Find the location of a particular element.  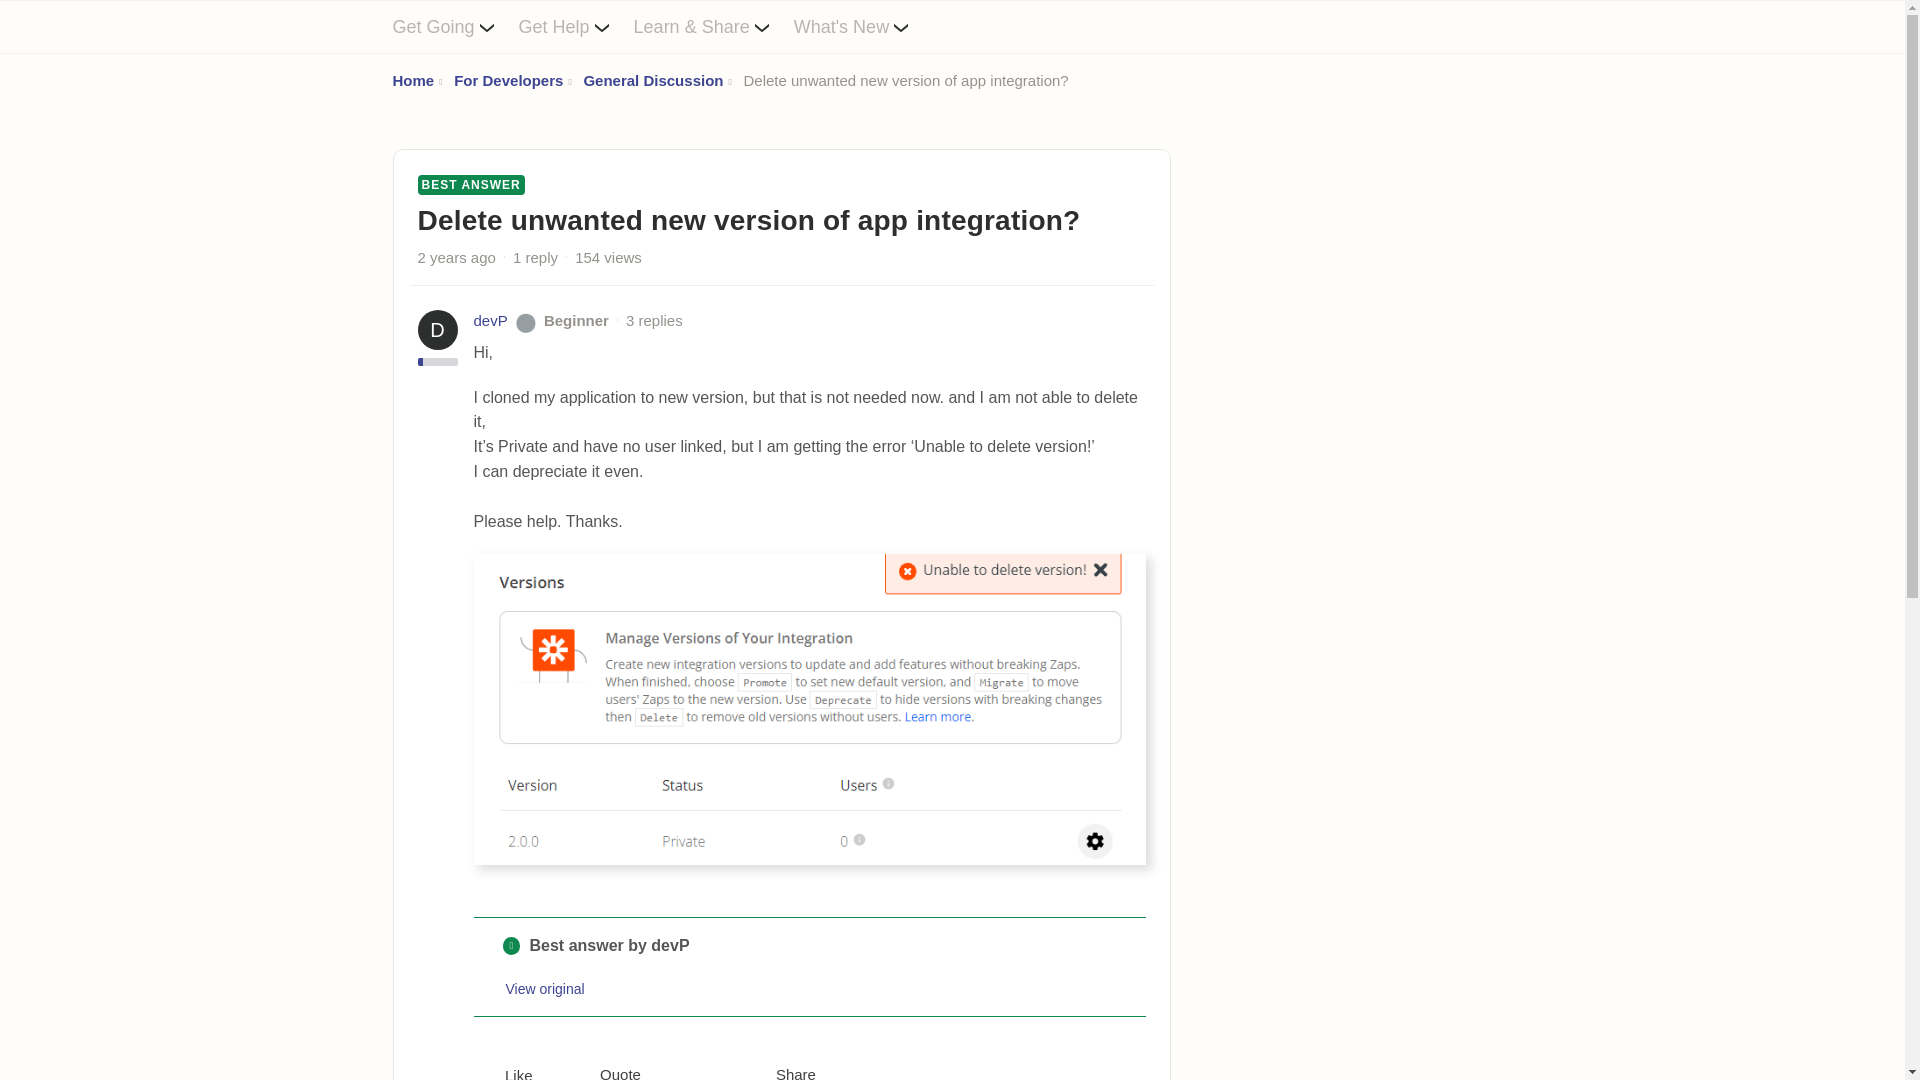

Get Going is located at coordinates (454, 26).